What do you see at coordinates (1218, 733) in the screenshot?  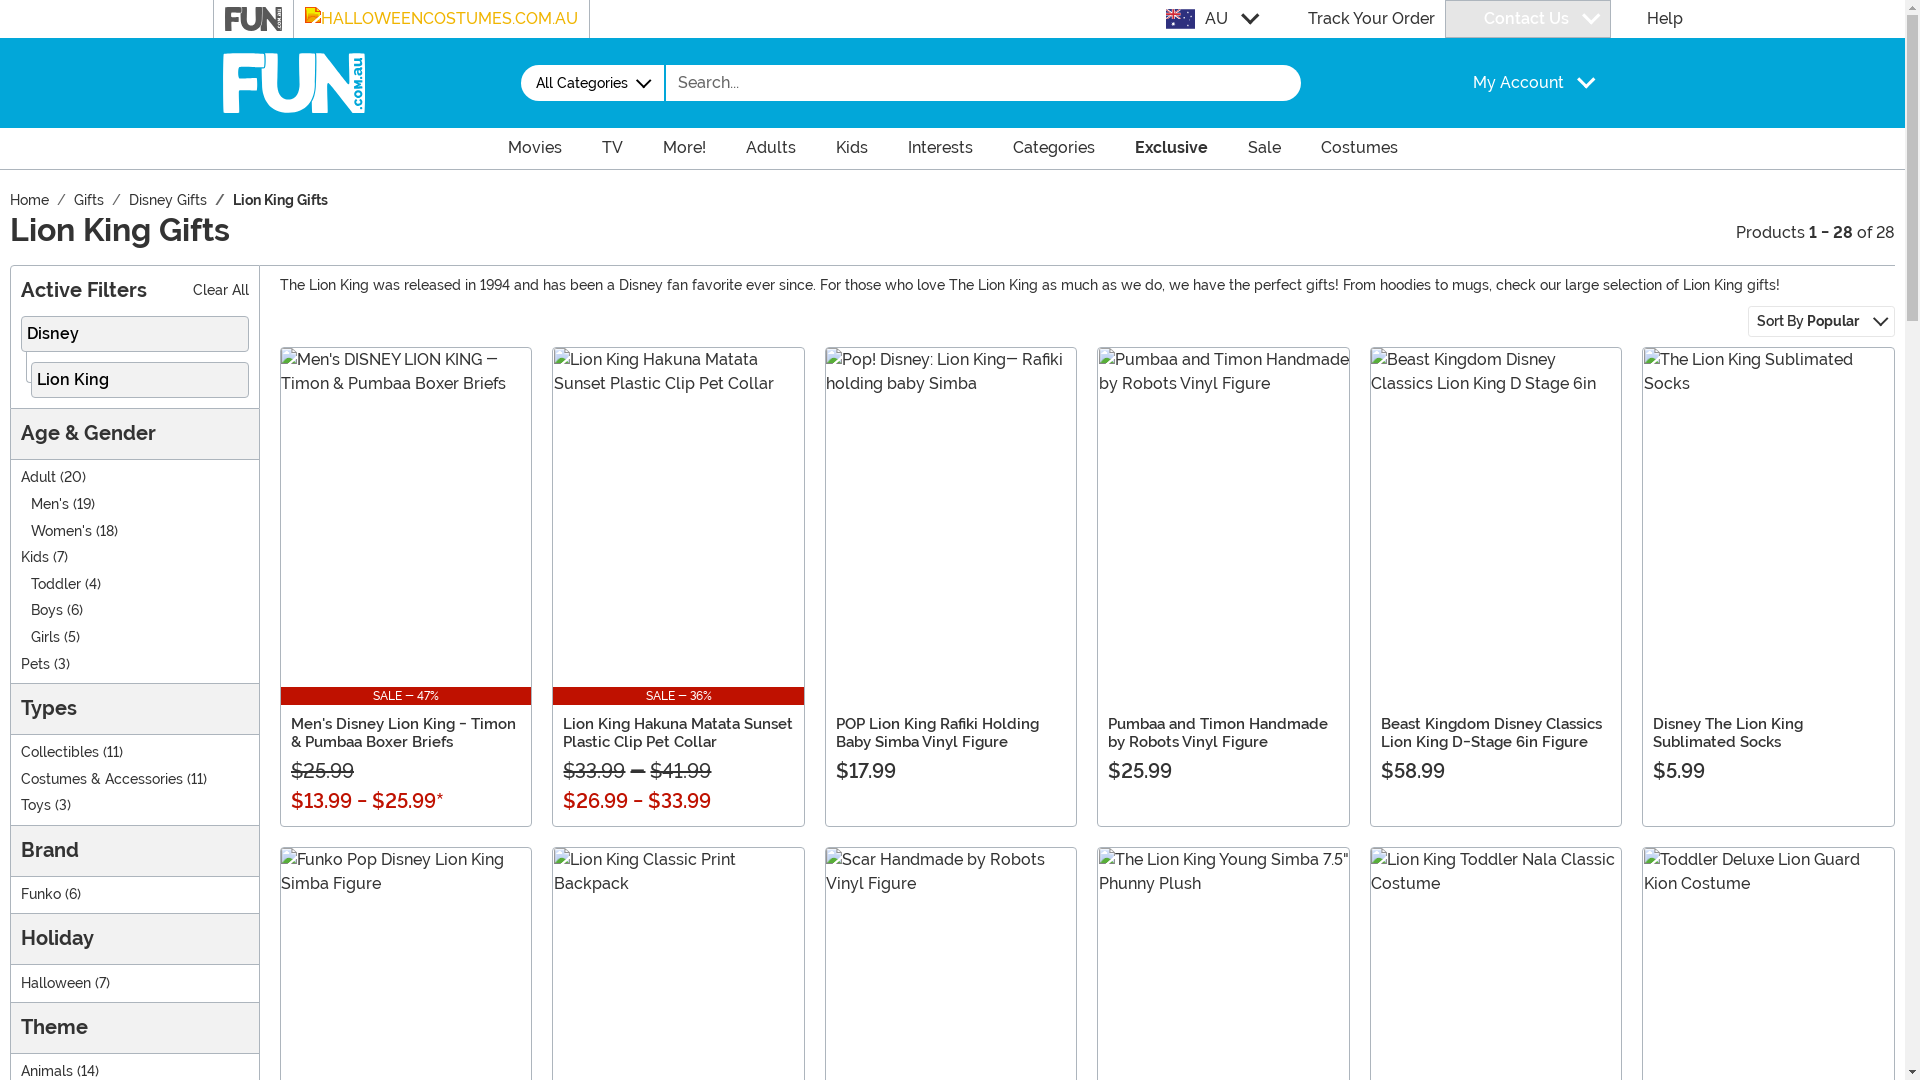 I see `Pumbaa and Timon Handmade by Robots Vinyl Figure` at bounding box center [1218, 733].